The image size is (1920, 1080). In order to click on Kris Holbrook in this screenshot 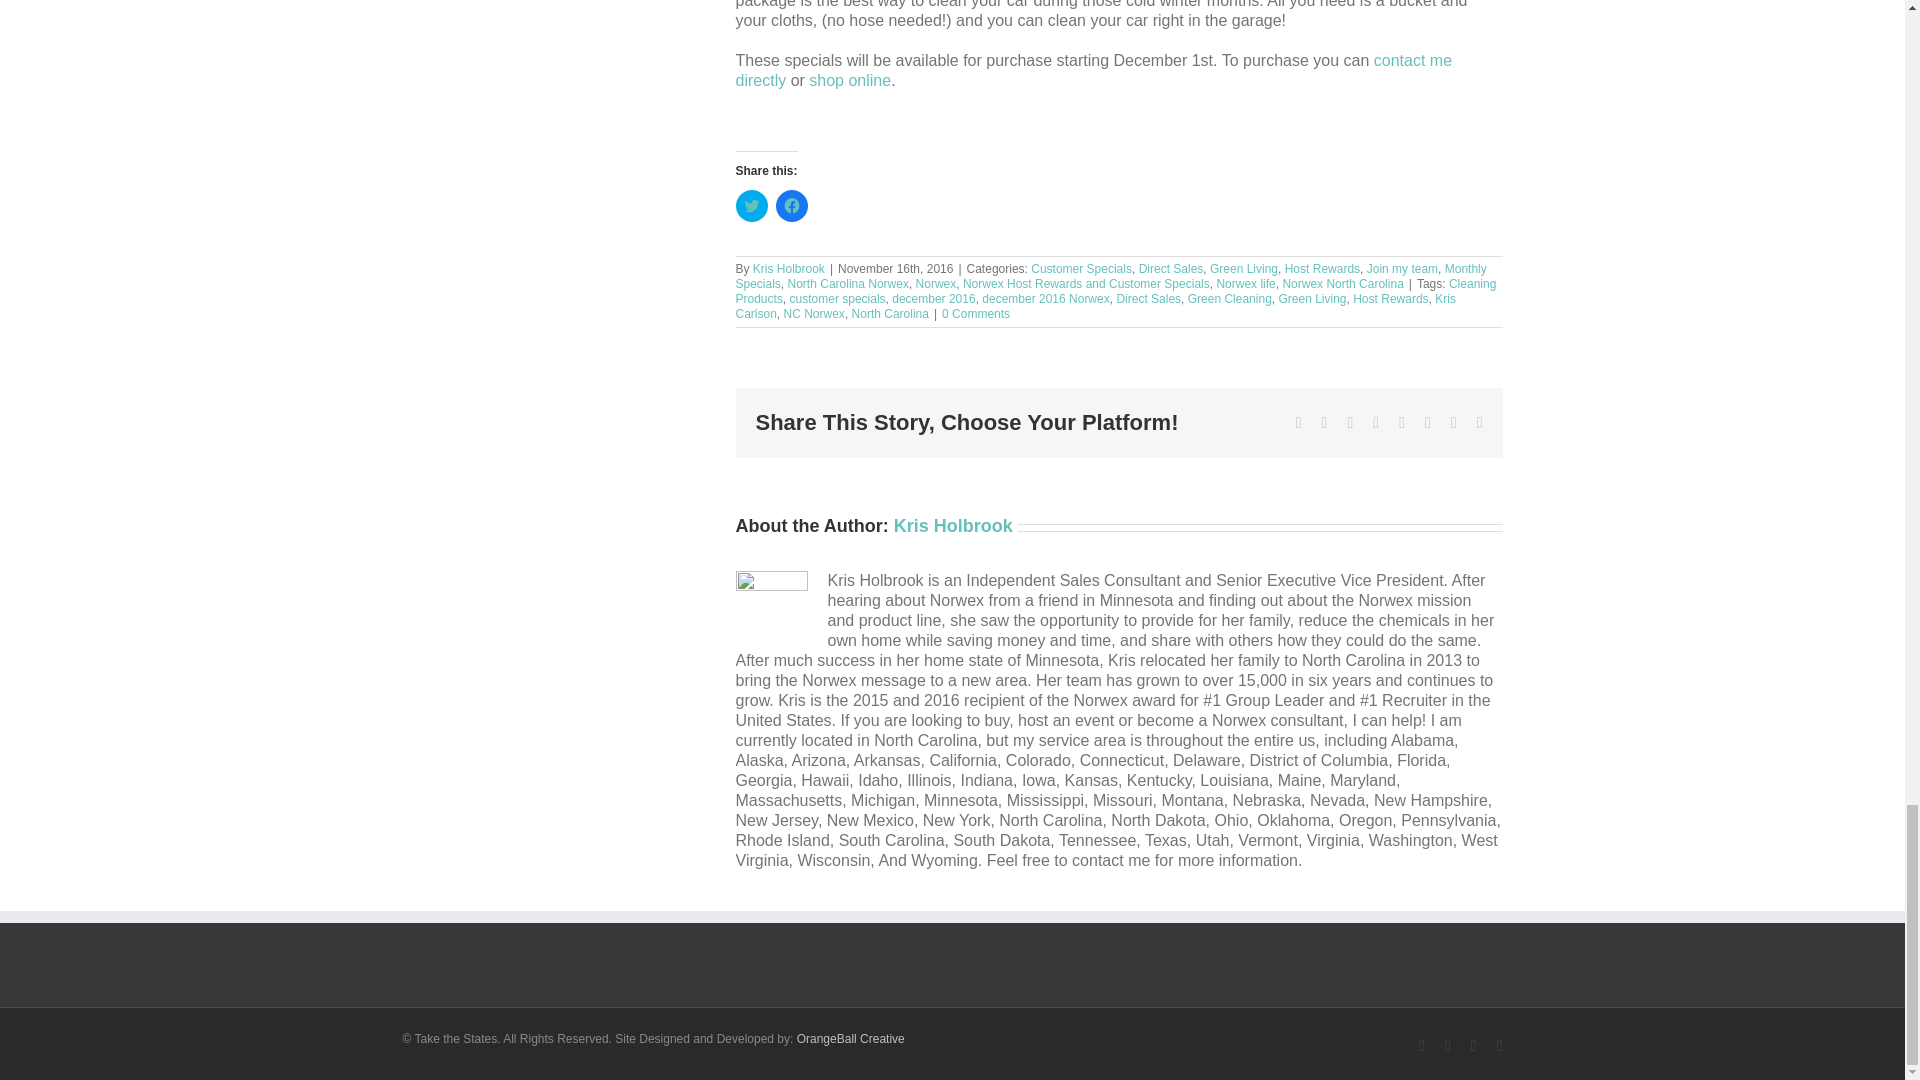, I will do `click(788, 269)`.